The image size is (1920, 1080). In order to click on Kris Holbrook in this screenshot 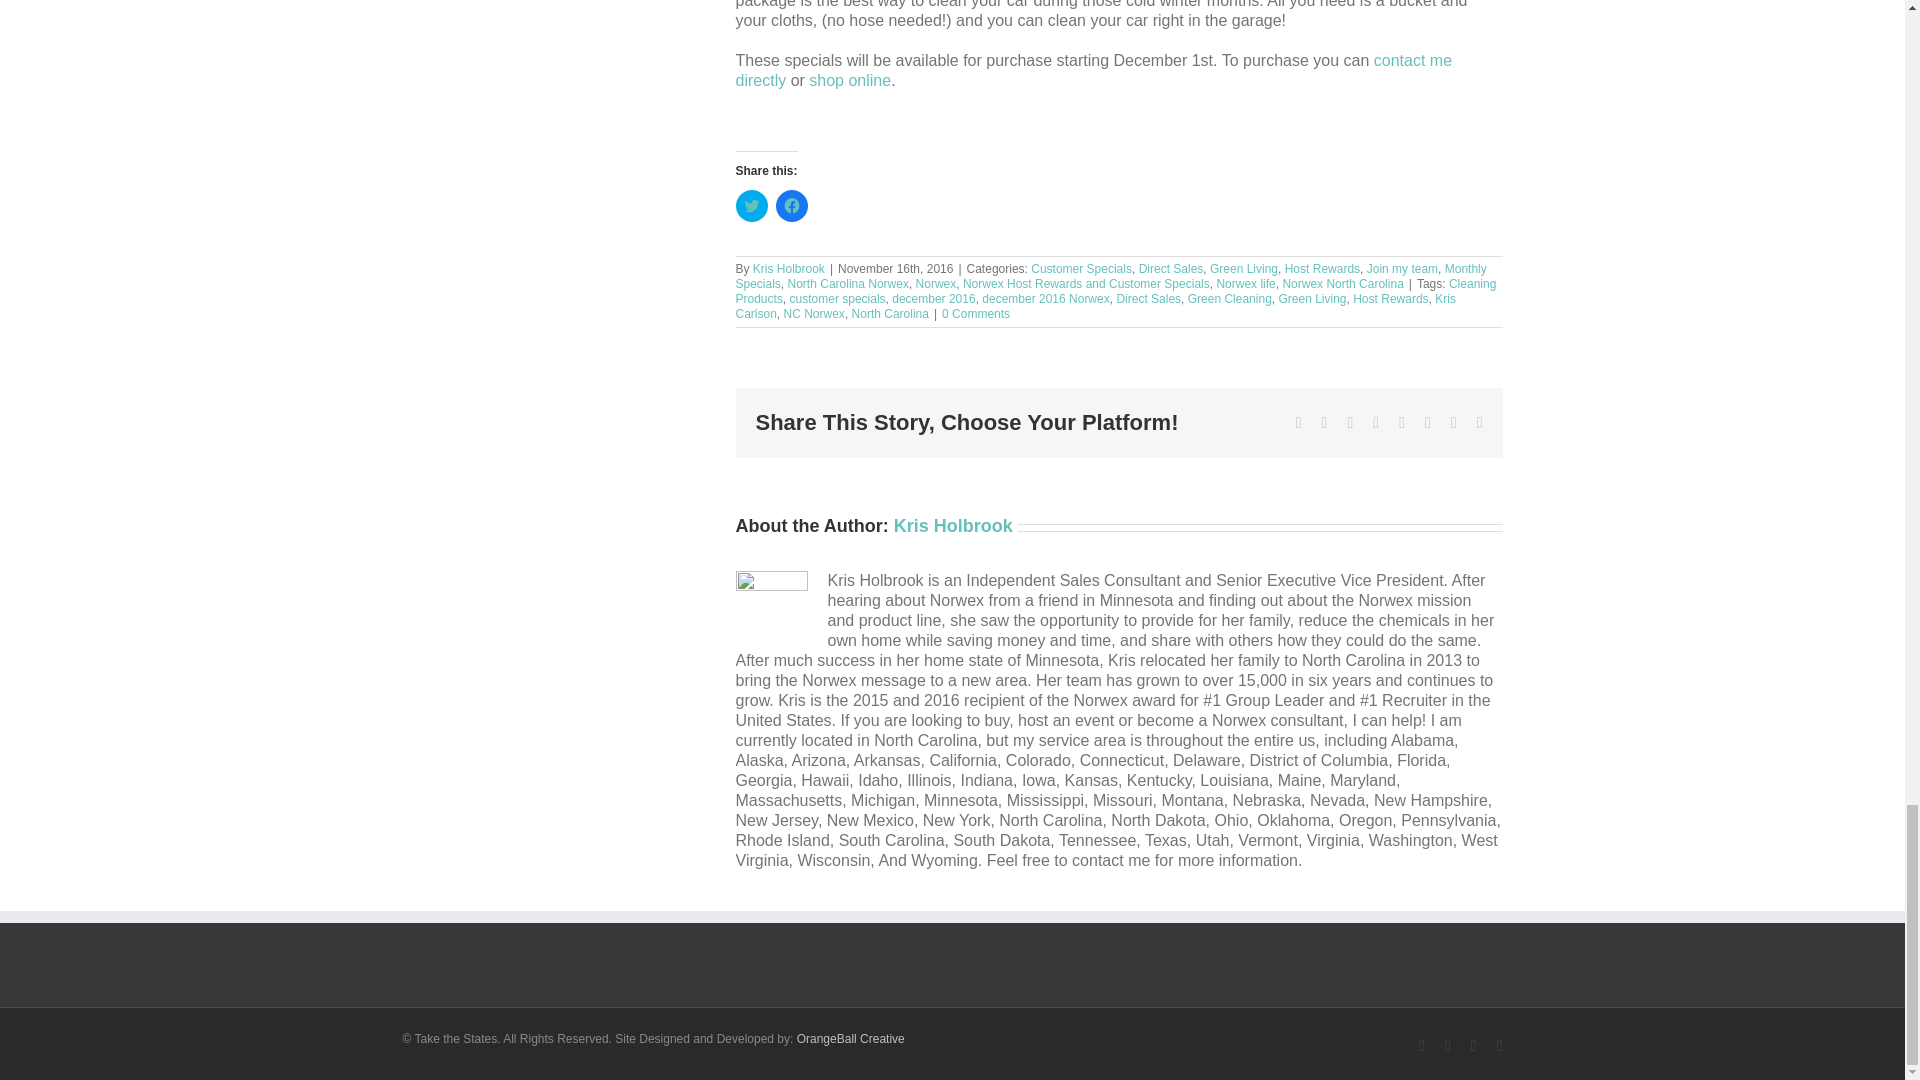, I will do `click(788, 269)`.